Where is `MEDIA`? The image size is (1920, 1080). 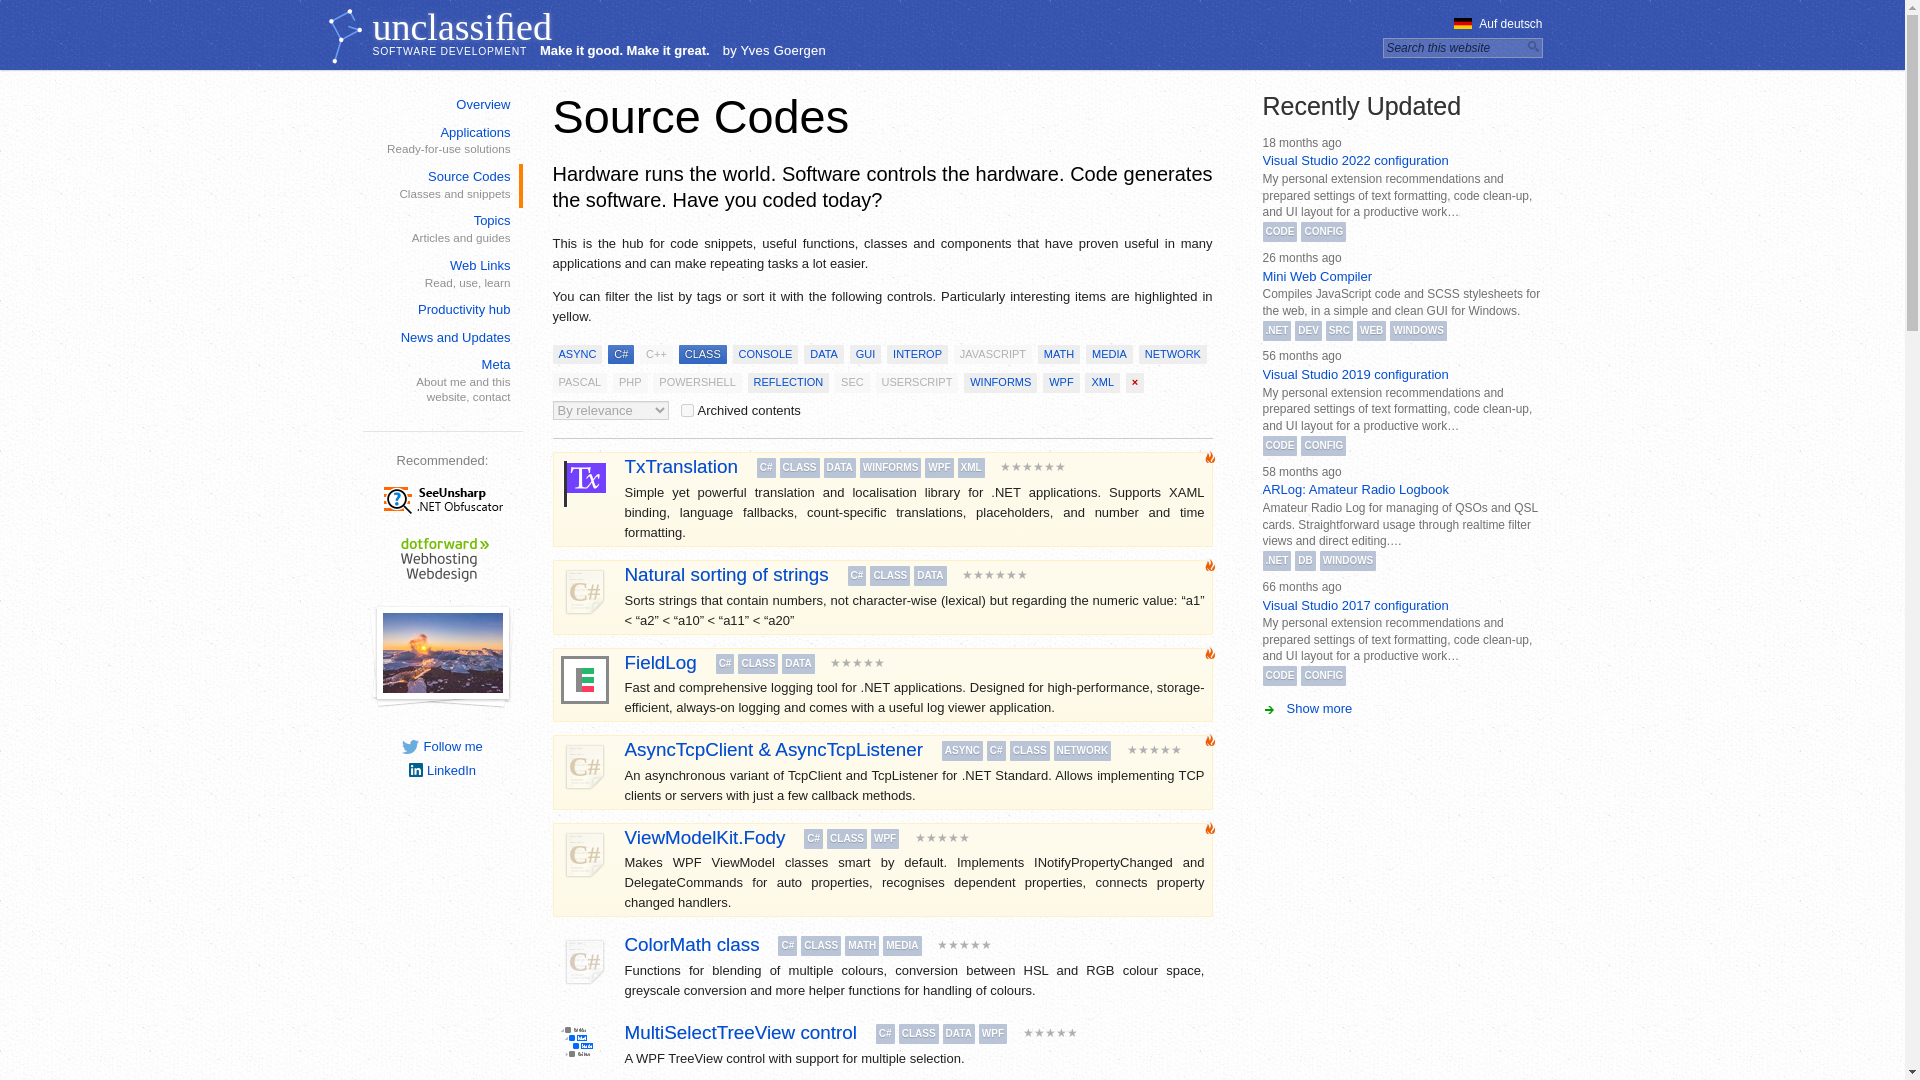 MEDIA is located at coordinates (1058, 354).